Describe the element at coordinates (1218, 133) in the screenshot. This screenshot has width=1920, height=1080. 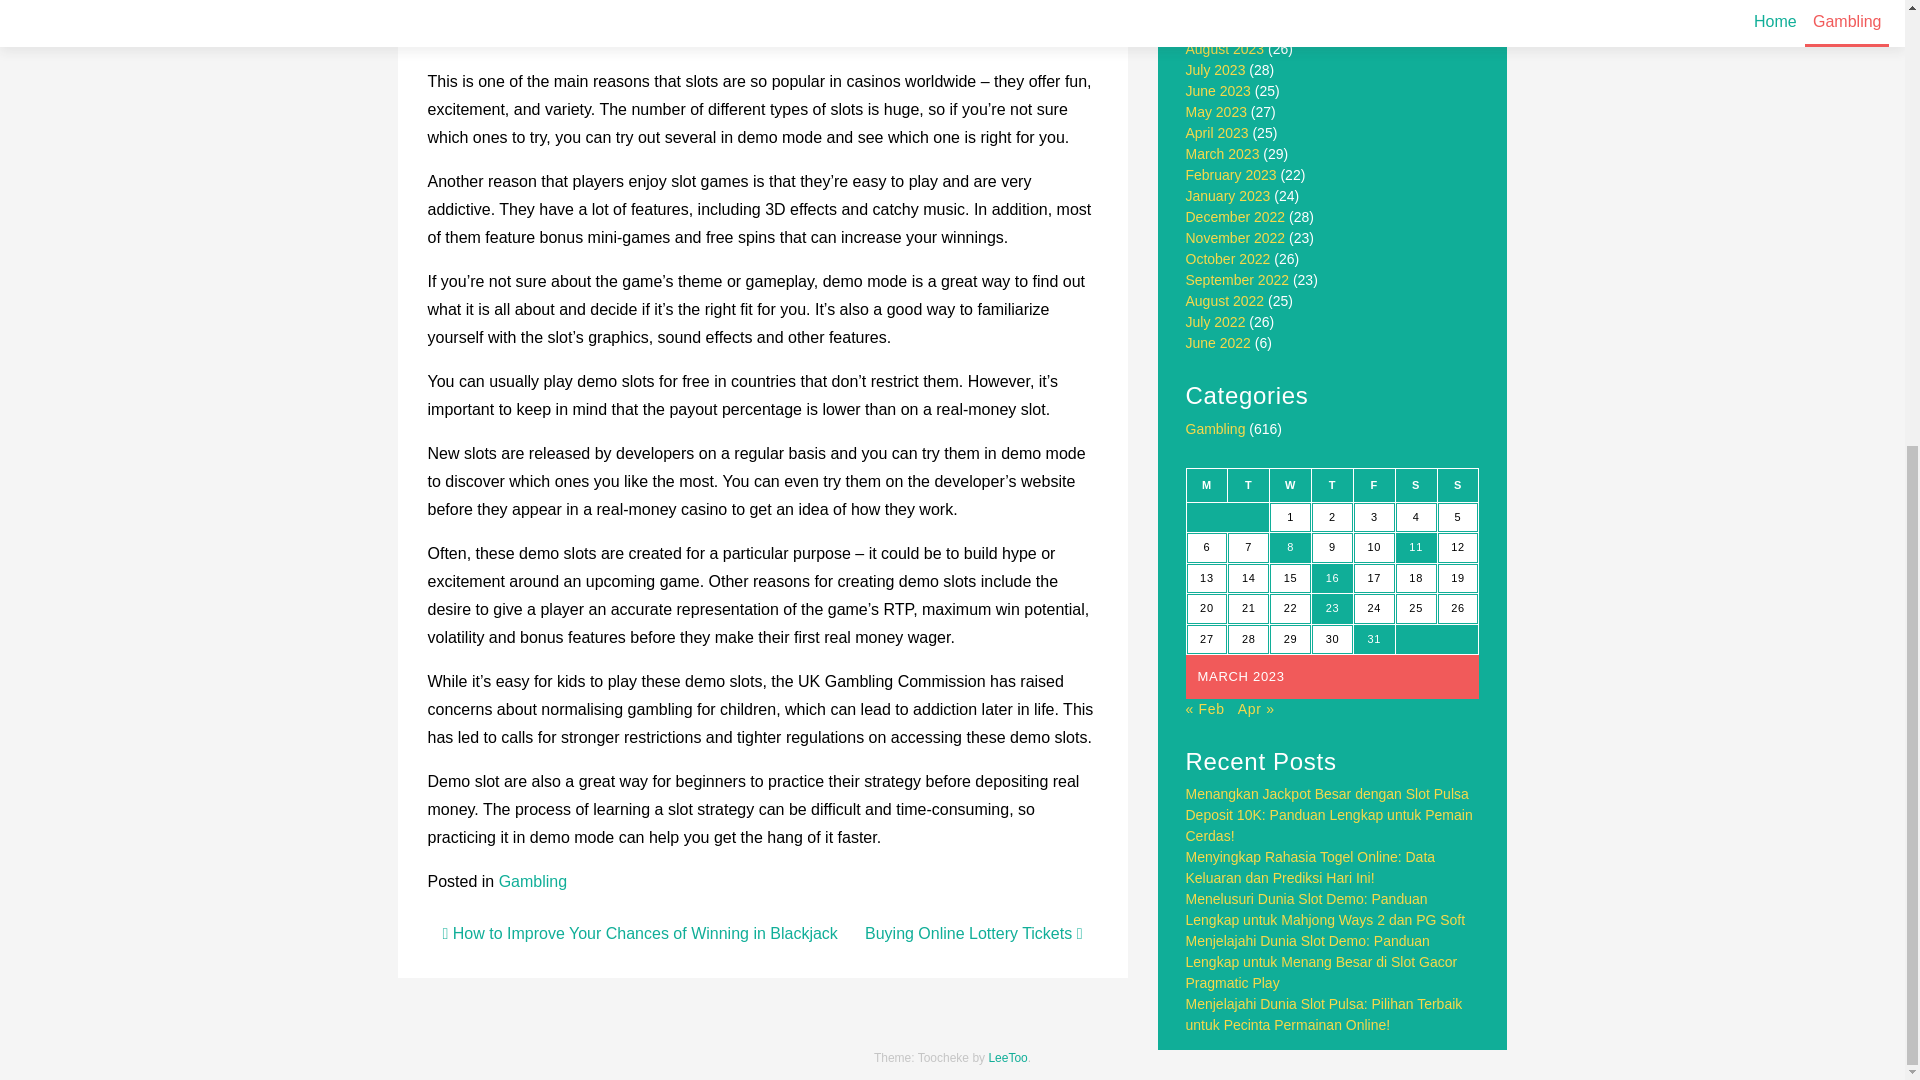
I see `April 2023` at that location.